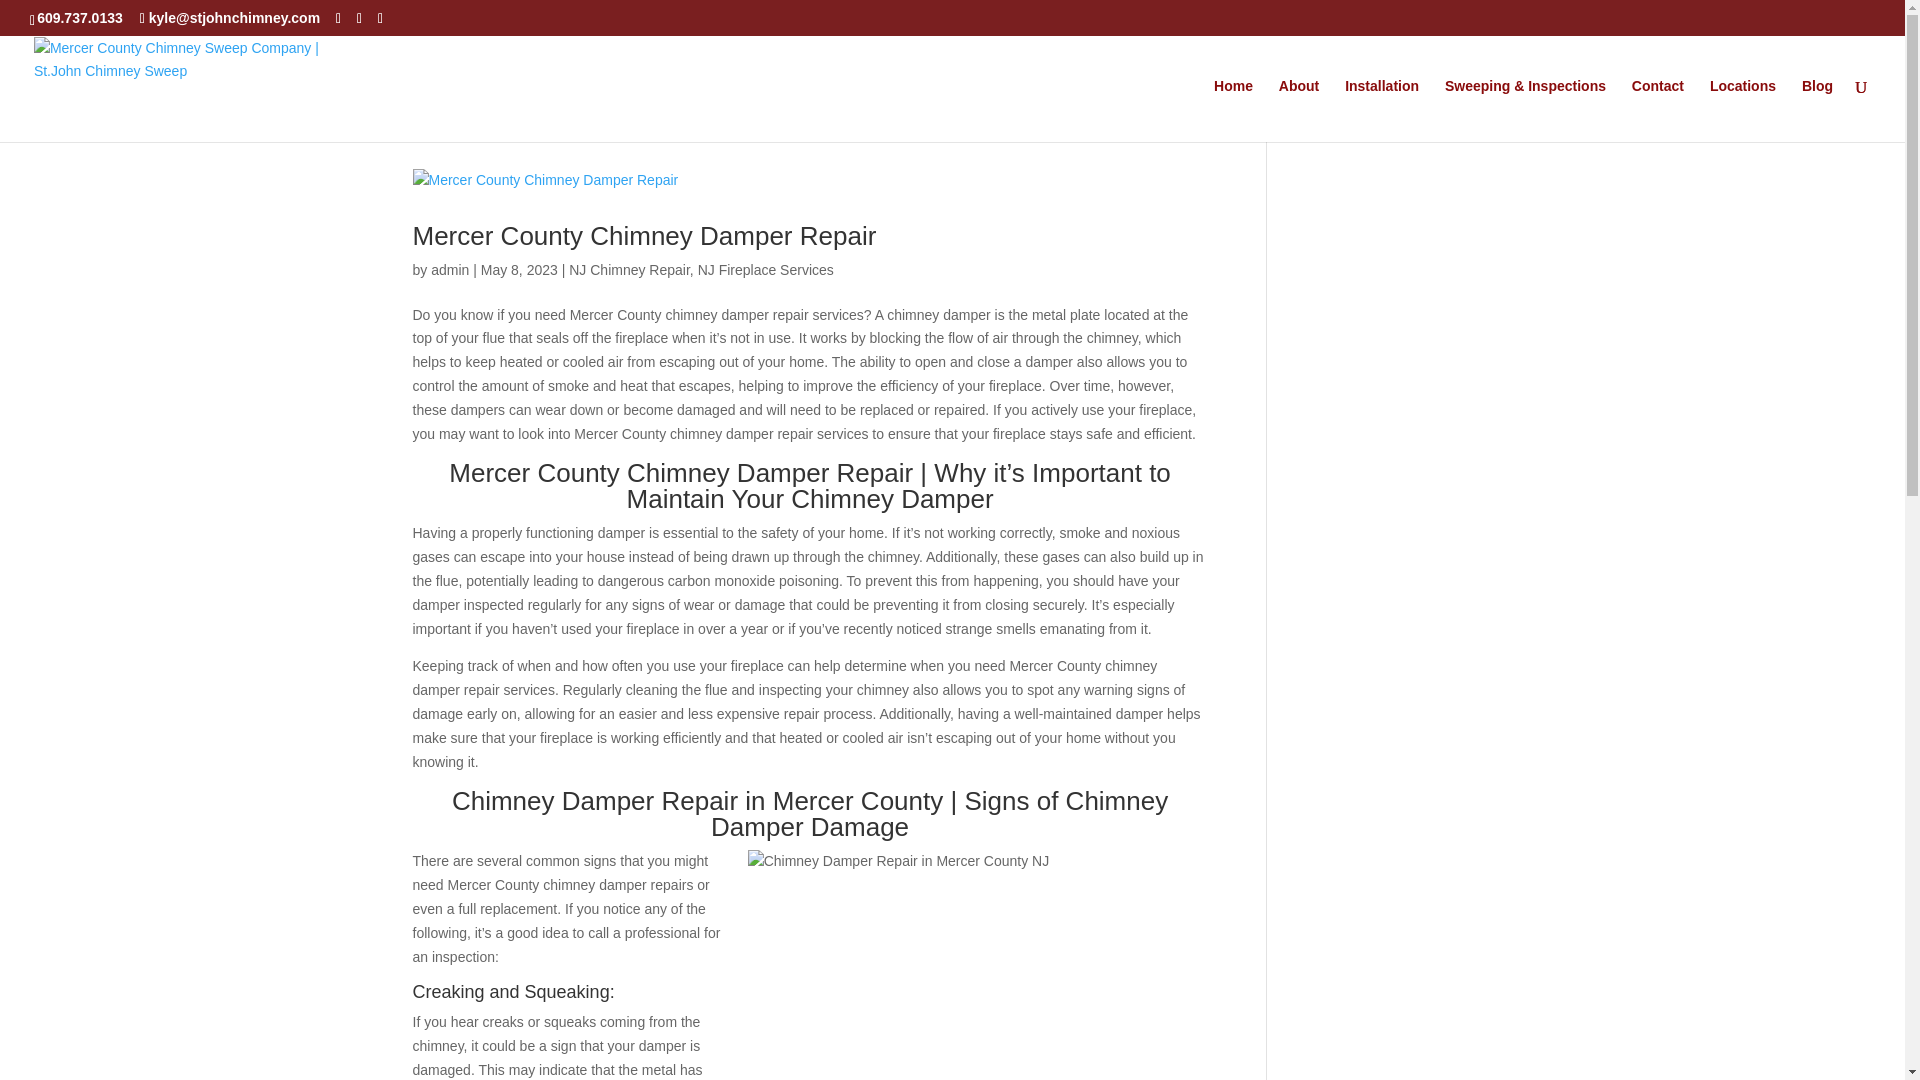 This screenshot has width=1920, height=1080. What do you see at coordinates (1298, 110) in the screenshot?
I see `About` at bounding box center [1298, 110].